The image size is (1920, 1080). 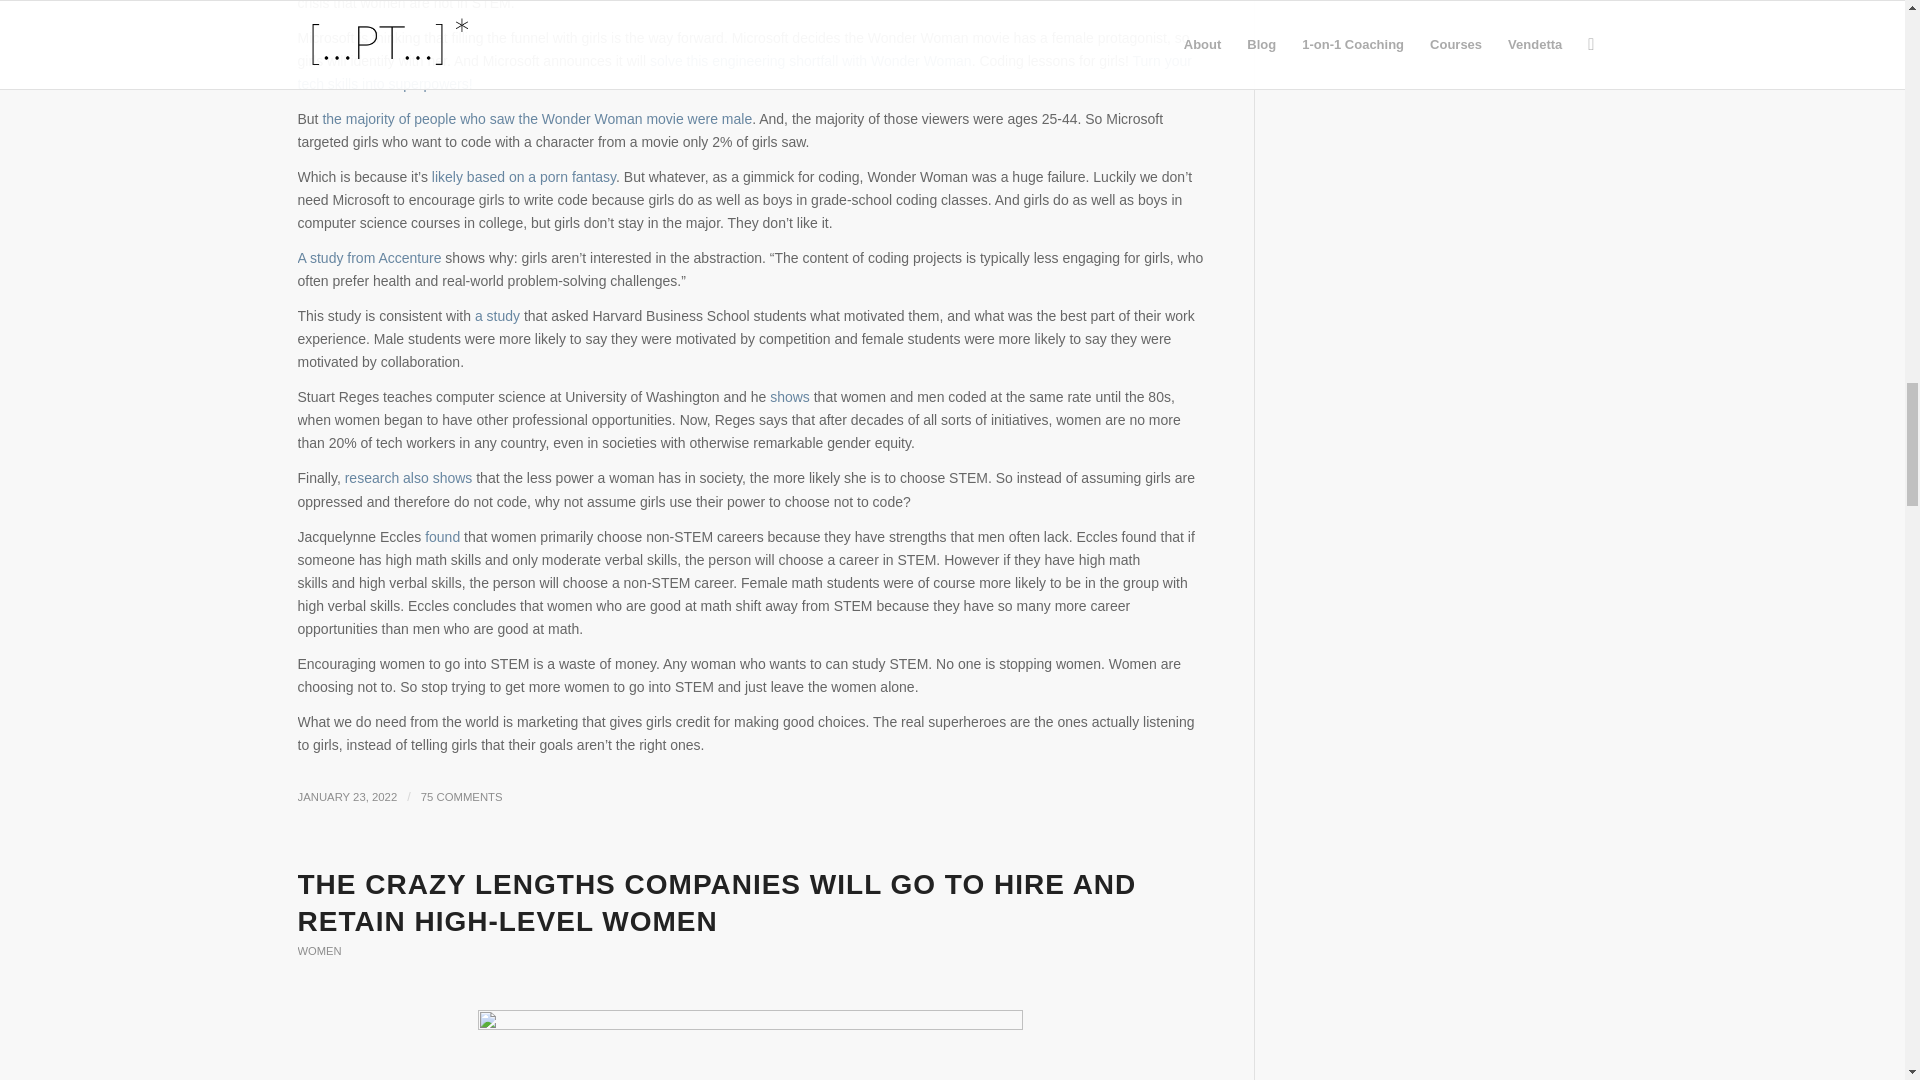 I want to click on Turn your tech skills into superpowers!, so click(x=744, y=72).